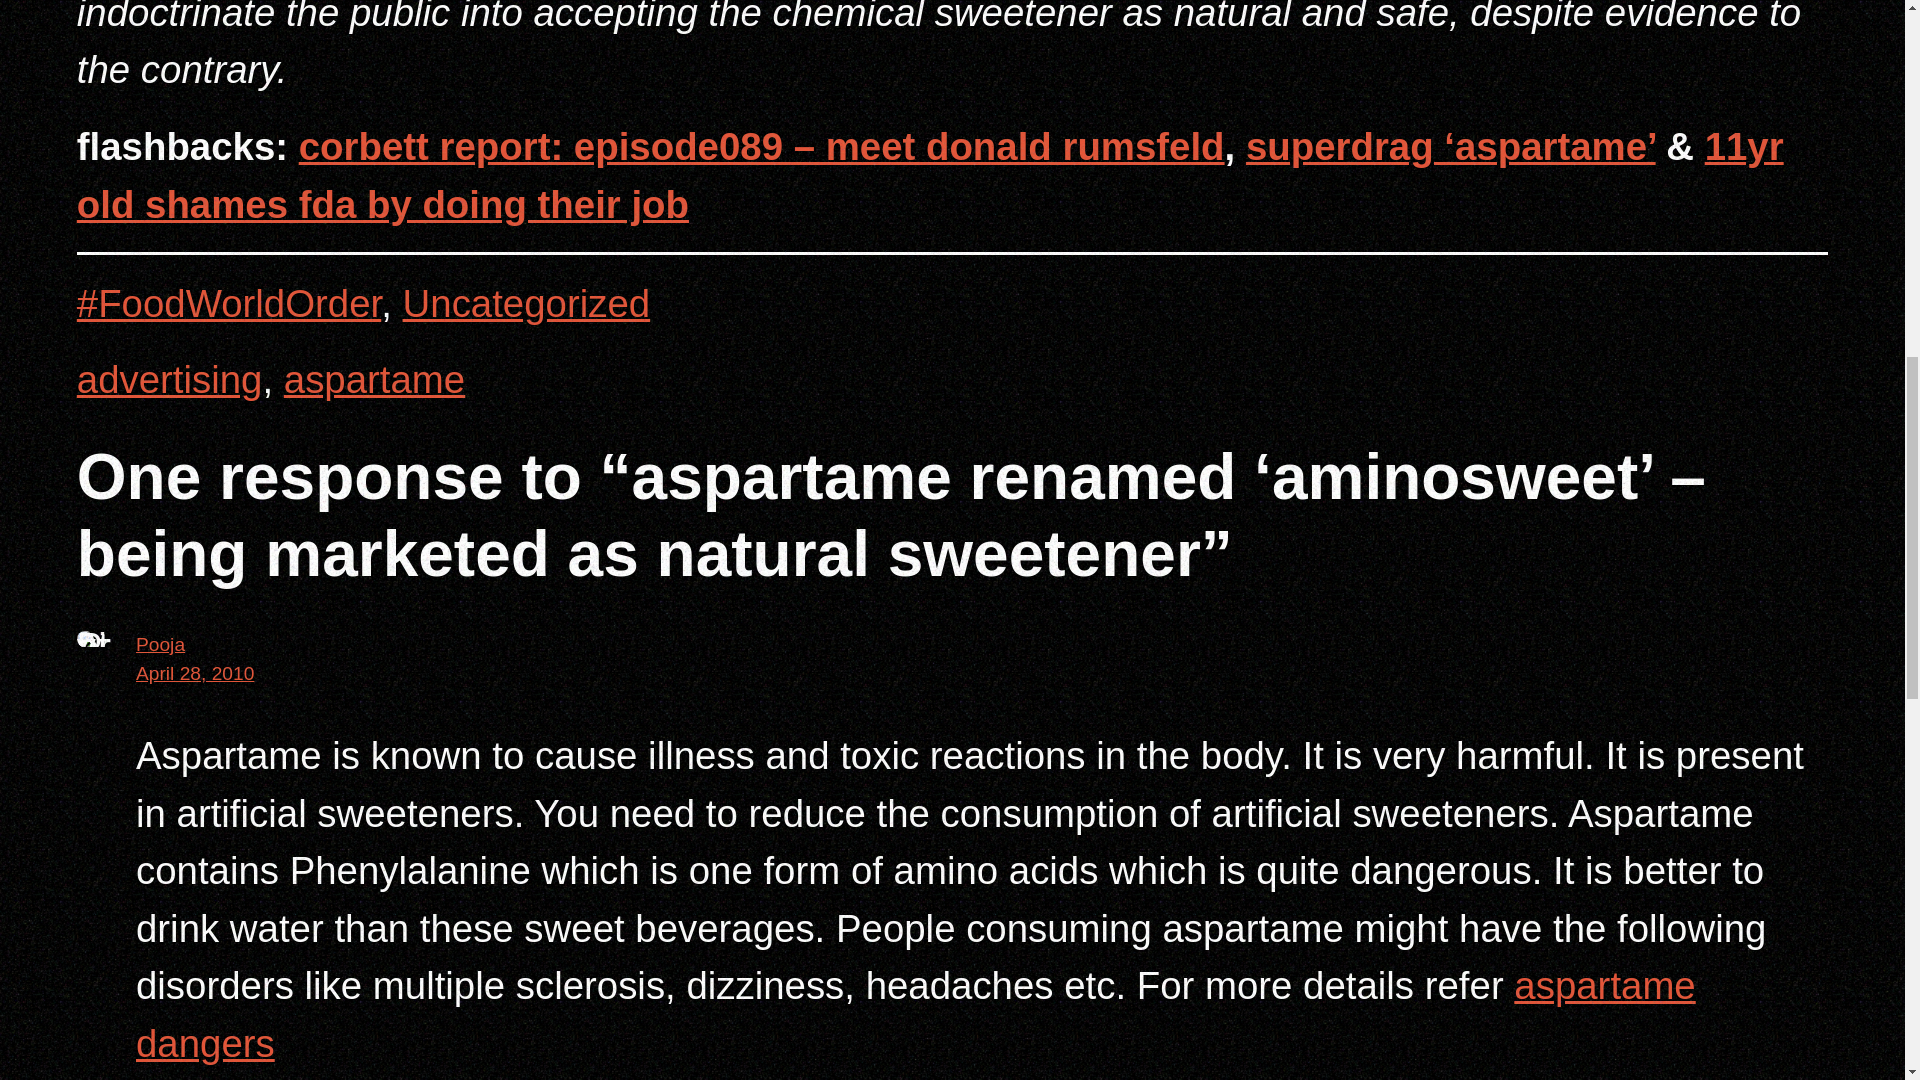 The image size is (1920, 1080). Describe the element at coordinates (194, 673) in the screenshot. I see `April 28, 2010` at that location.